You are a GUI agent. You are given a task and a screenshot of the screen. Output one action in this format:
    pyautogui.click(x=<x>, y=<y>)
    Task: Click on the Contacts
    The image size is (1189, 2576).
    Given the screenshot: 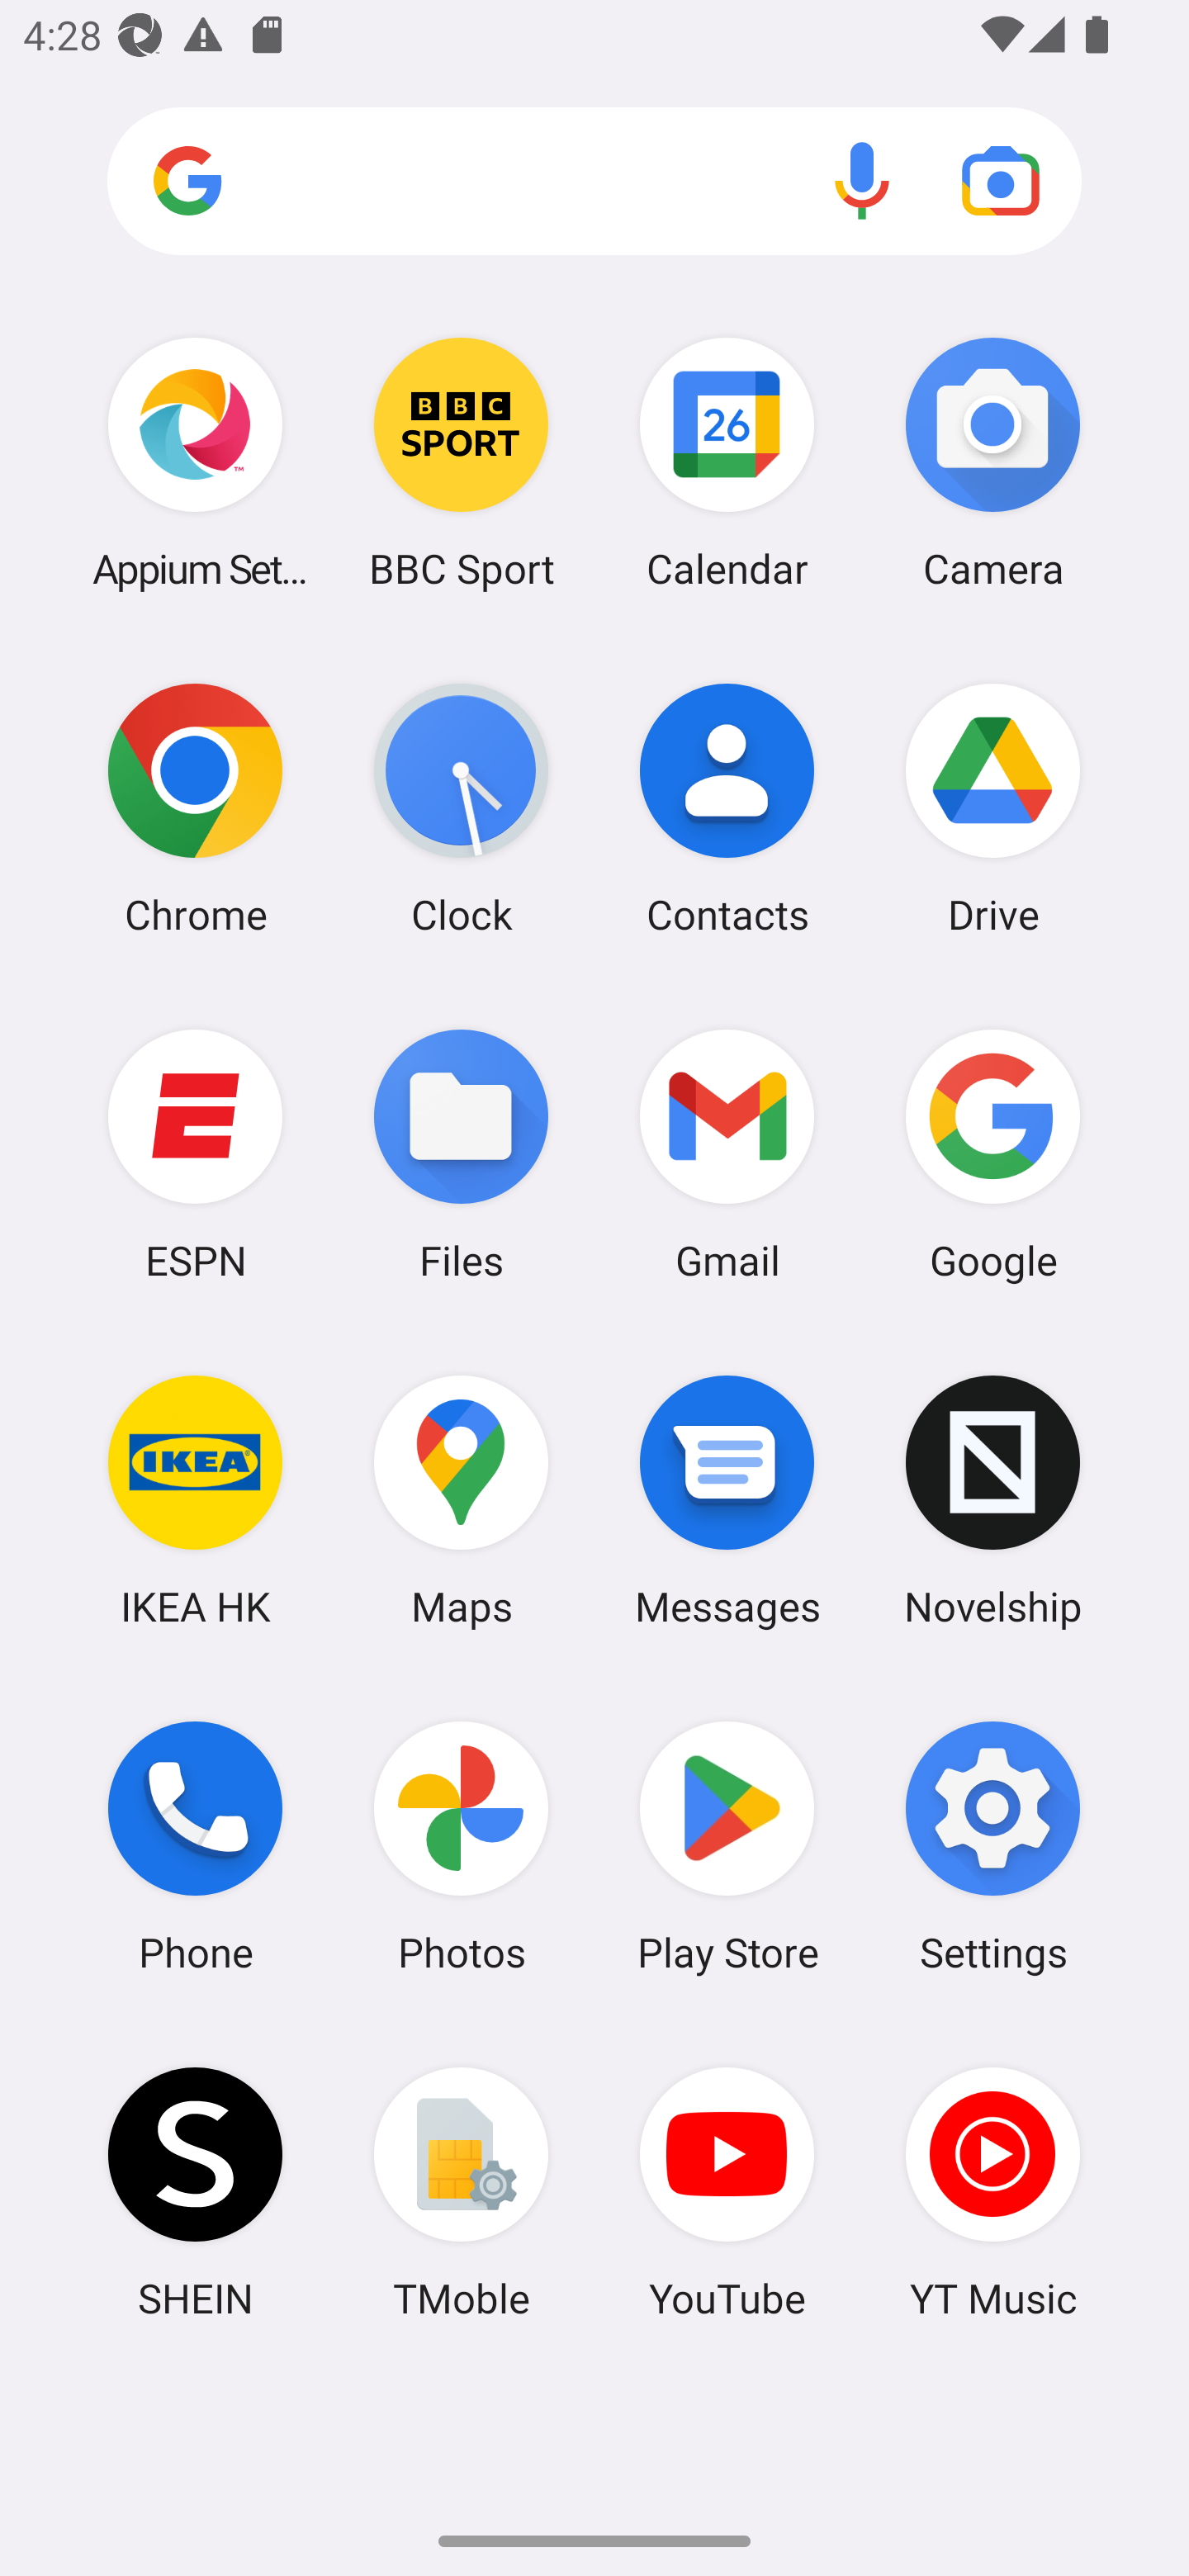 What is the action you would take?
    pyautogui.click(x=727, y=808)
    